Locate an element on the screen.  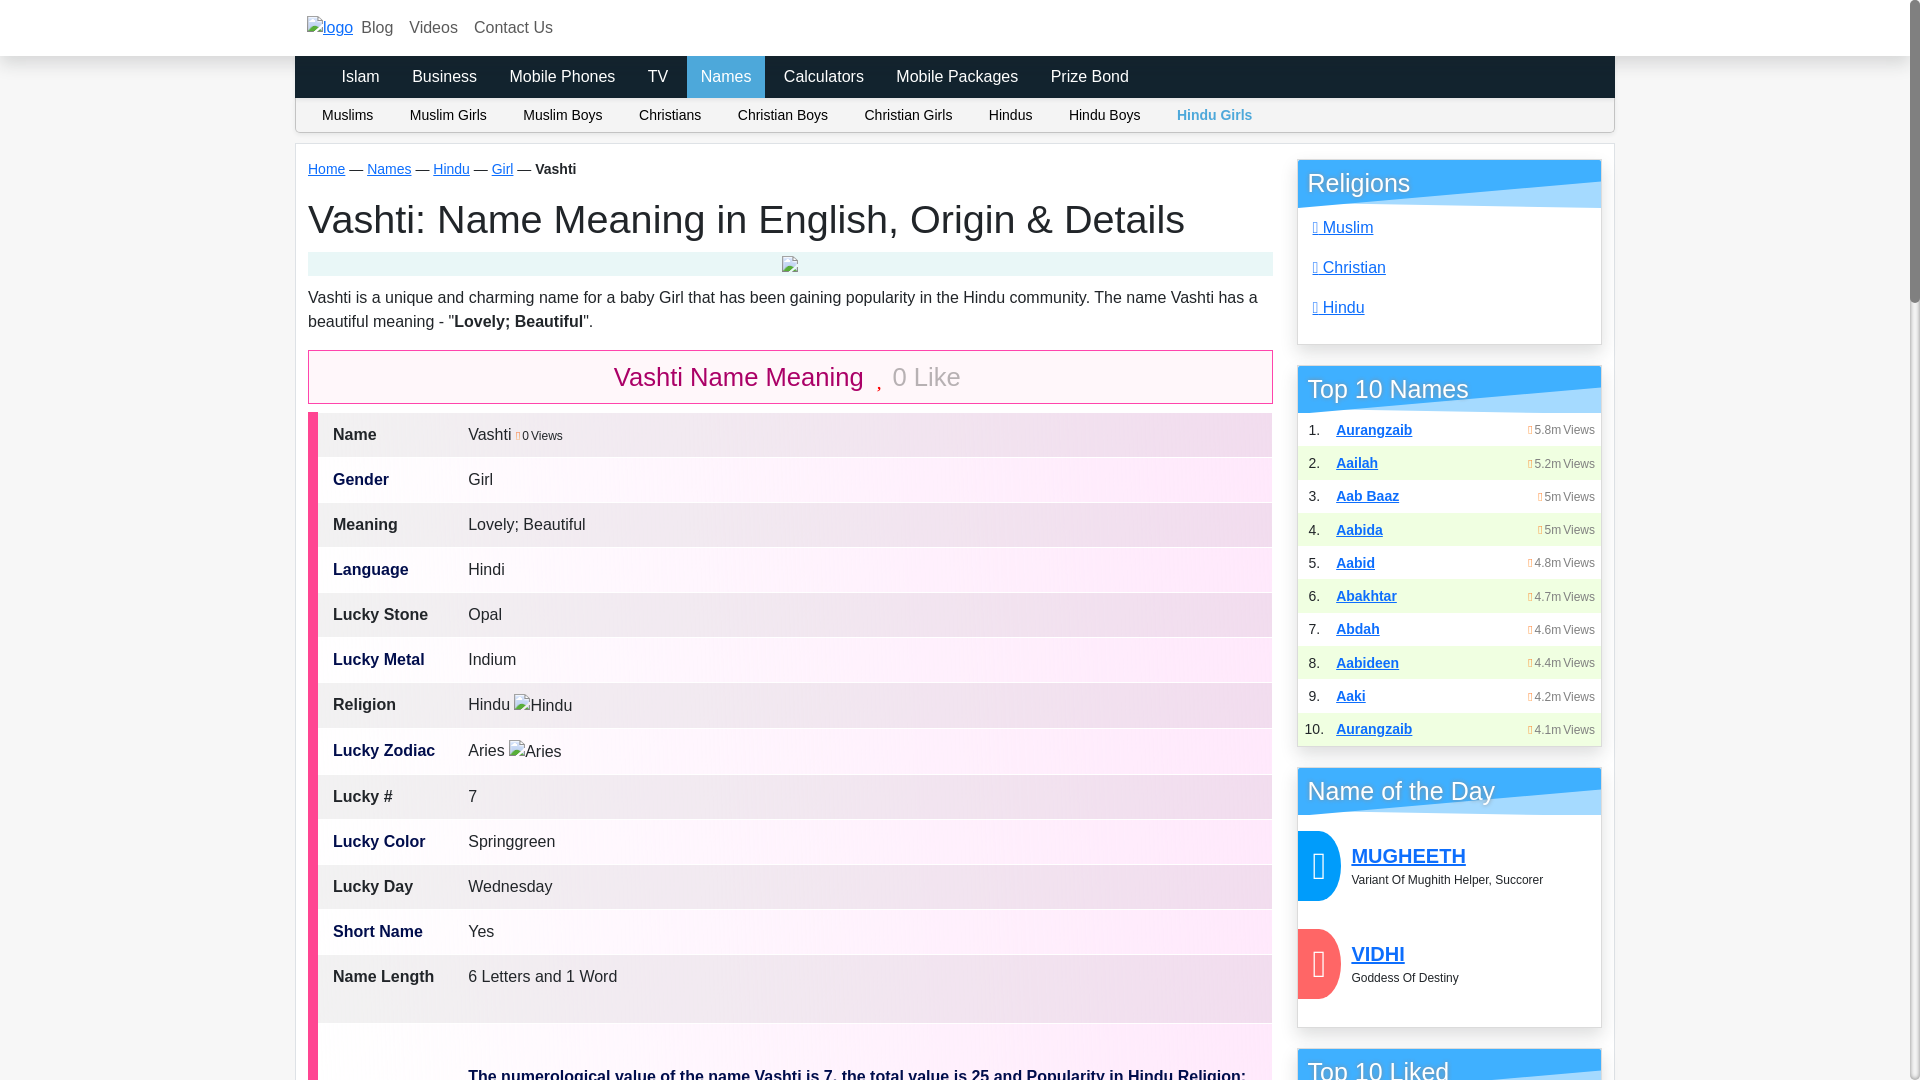
Prize Bond is located at coordinates (1089, 77).